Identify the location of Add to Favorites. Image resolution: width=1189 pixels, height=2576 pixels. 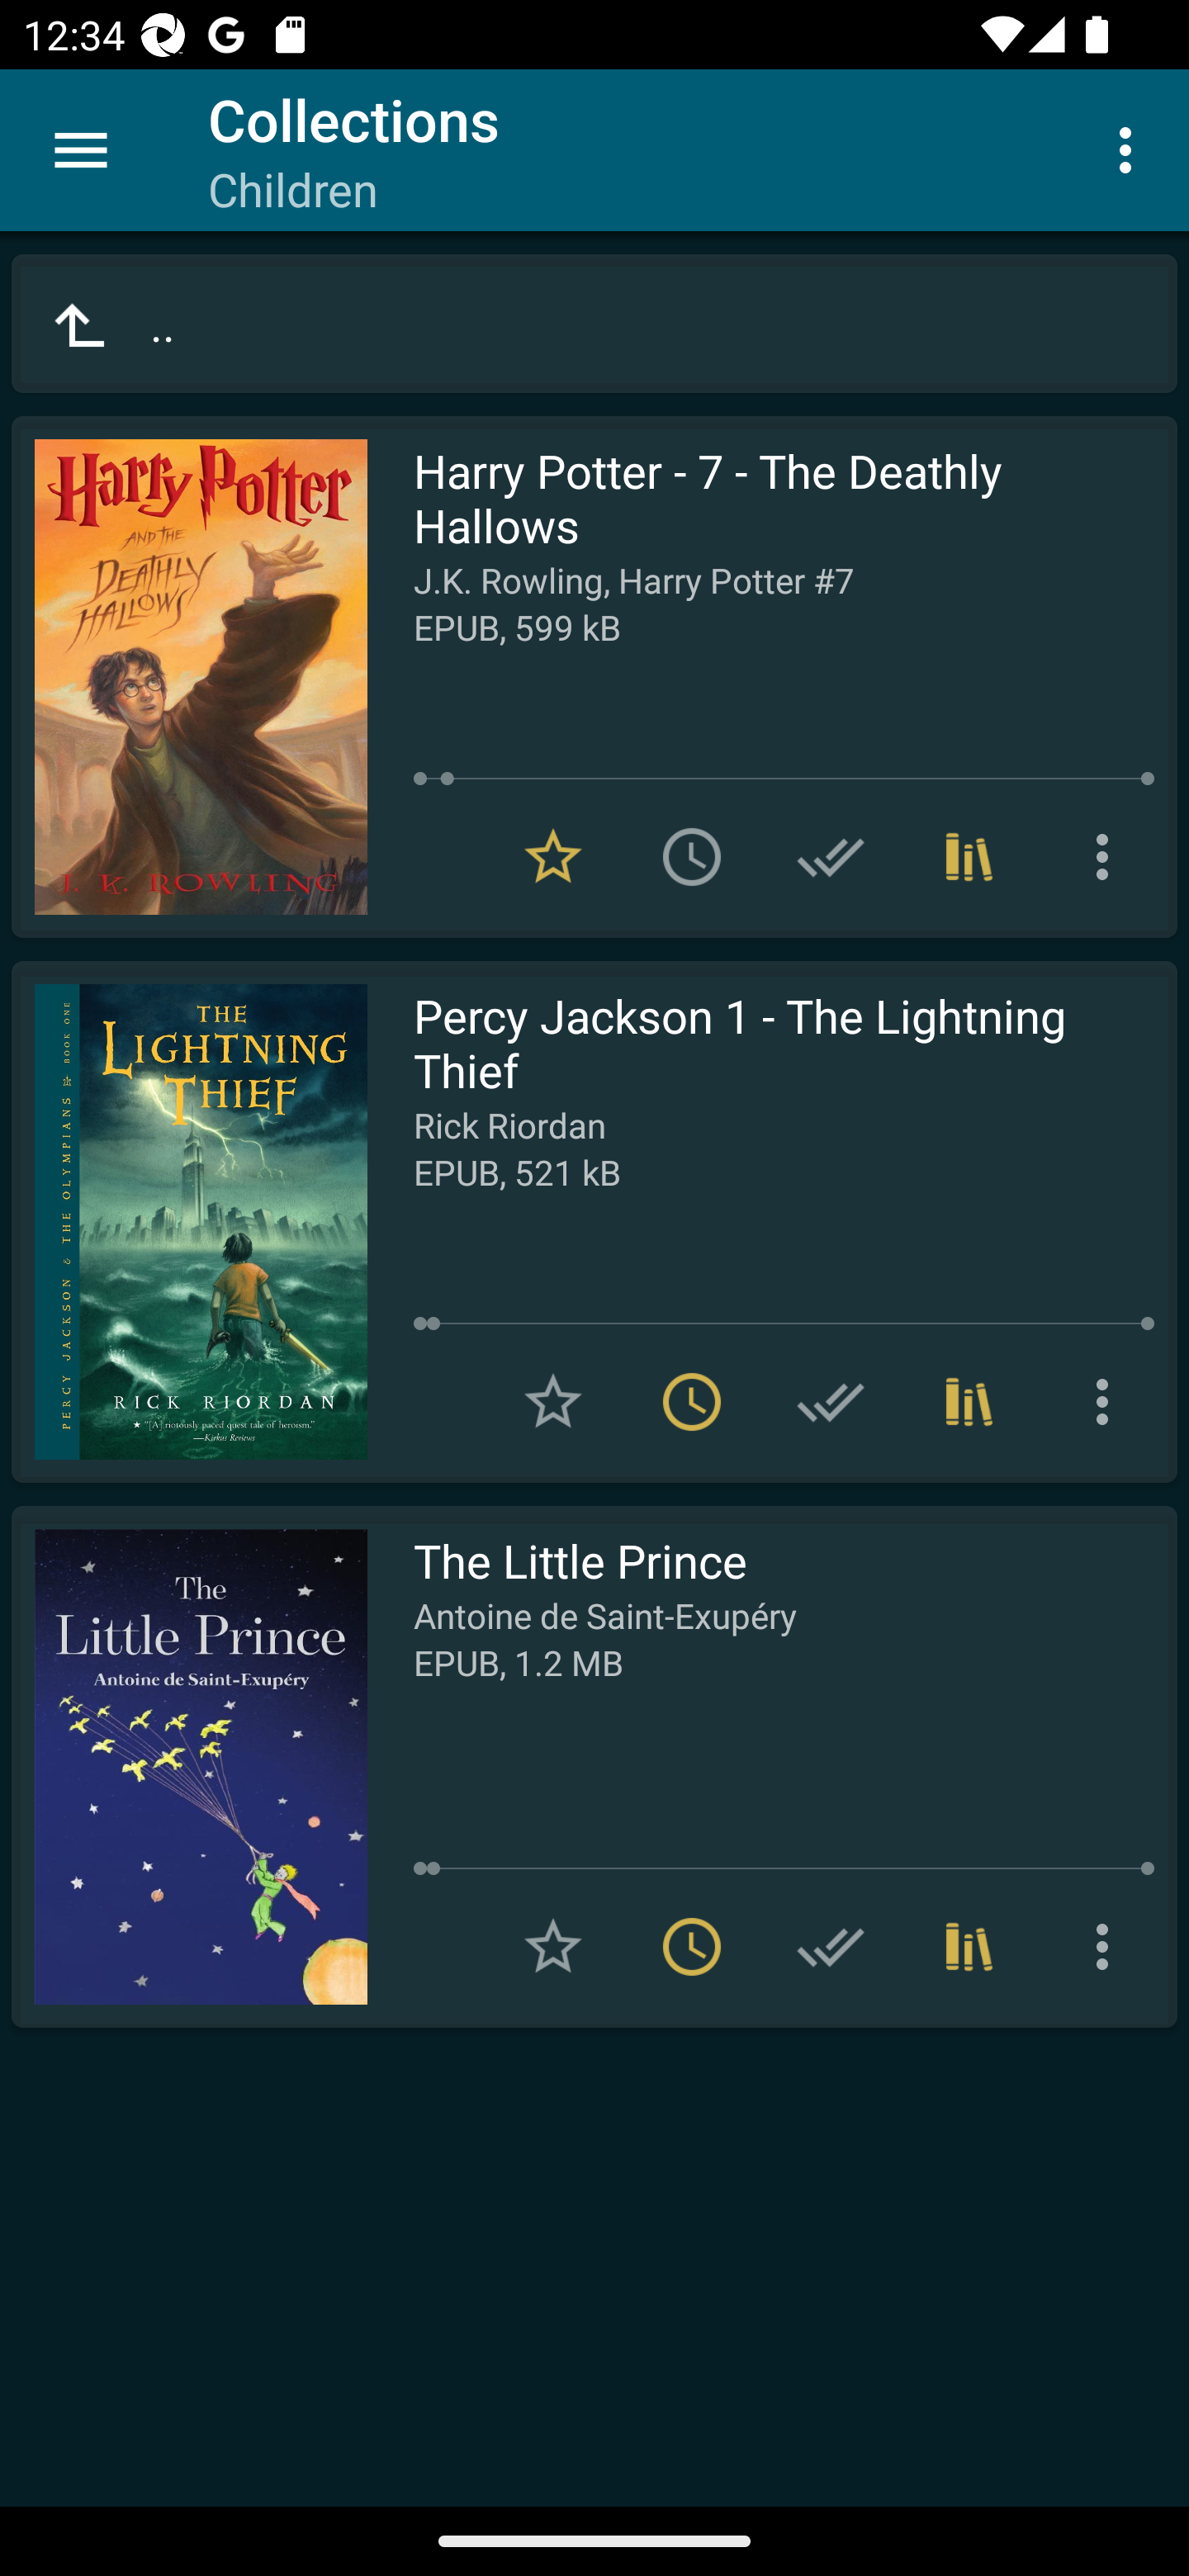
(553, 1401).